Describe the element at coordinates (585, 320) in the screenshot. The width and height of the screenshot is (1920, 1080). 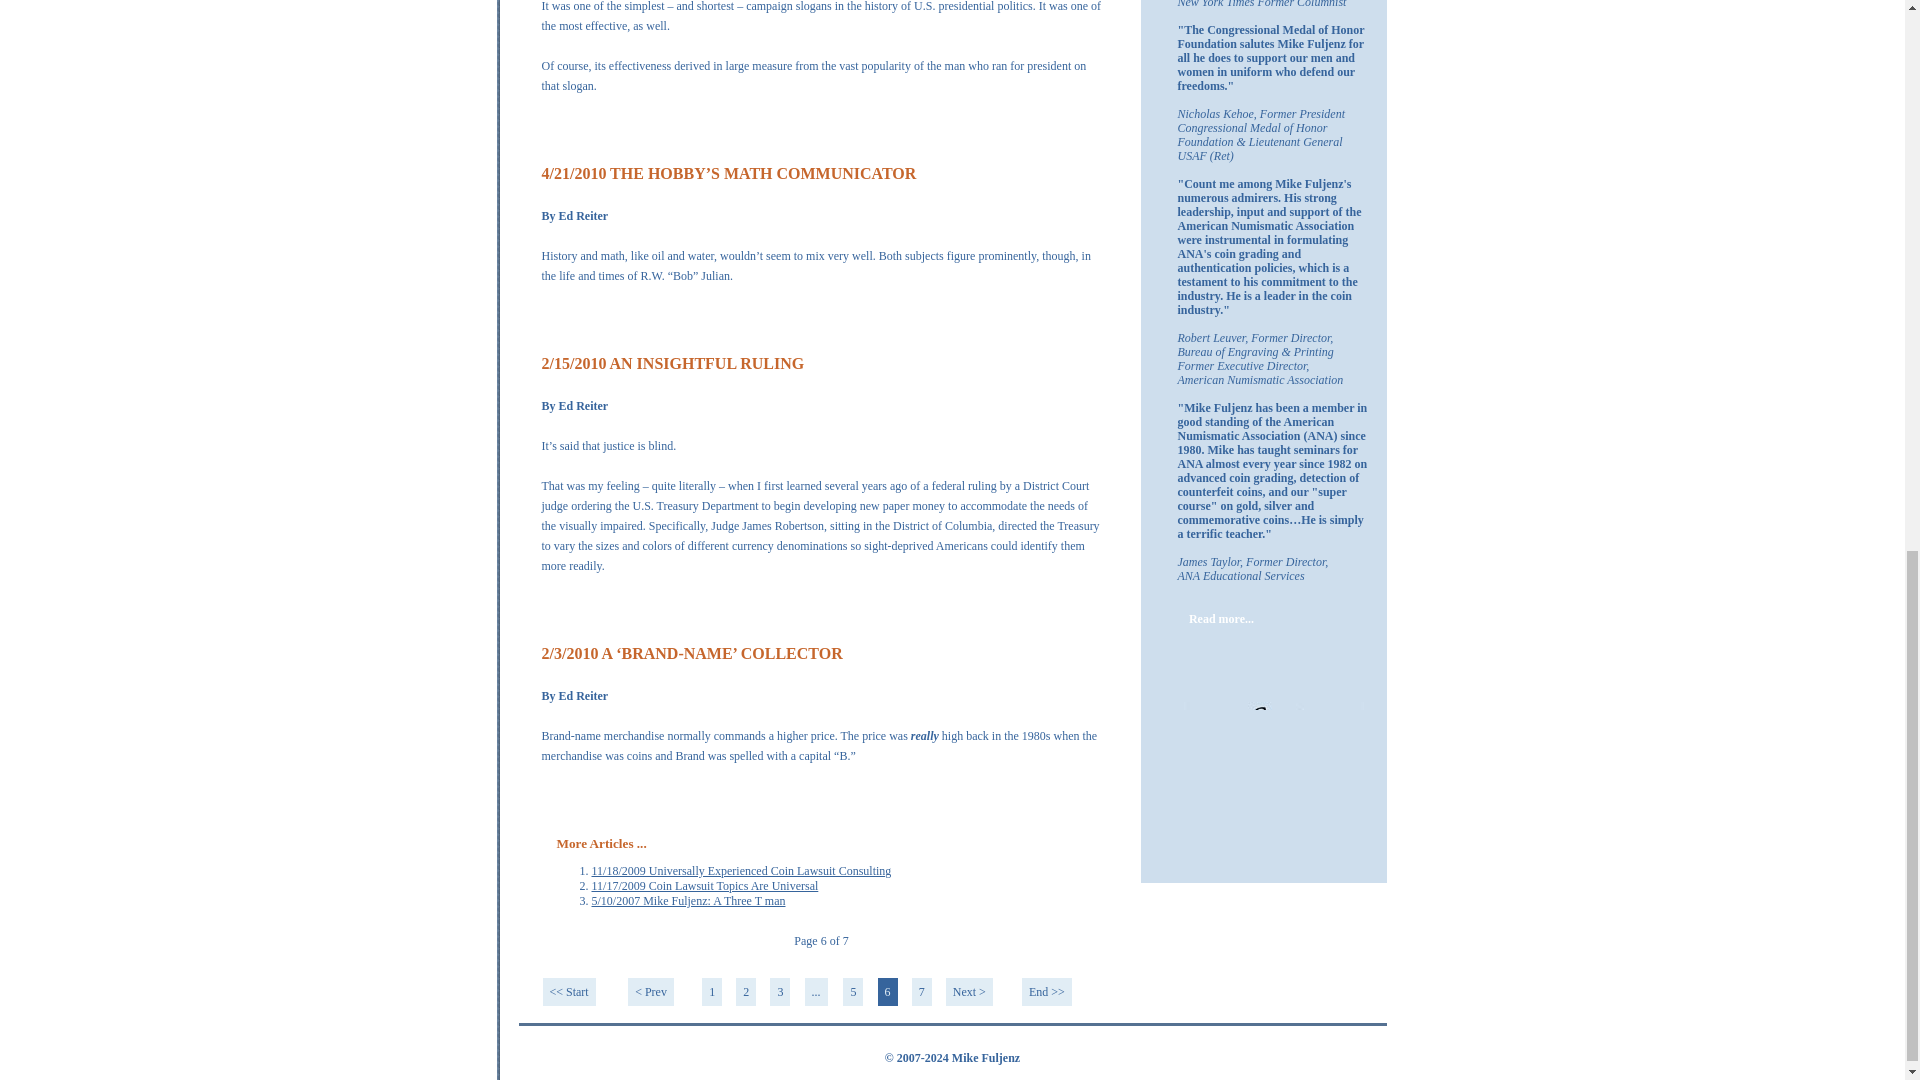
I see `Read more ...` at that location.